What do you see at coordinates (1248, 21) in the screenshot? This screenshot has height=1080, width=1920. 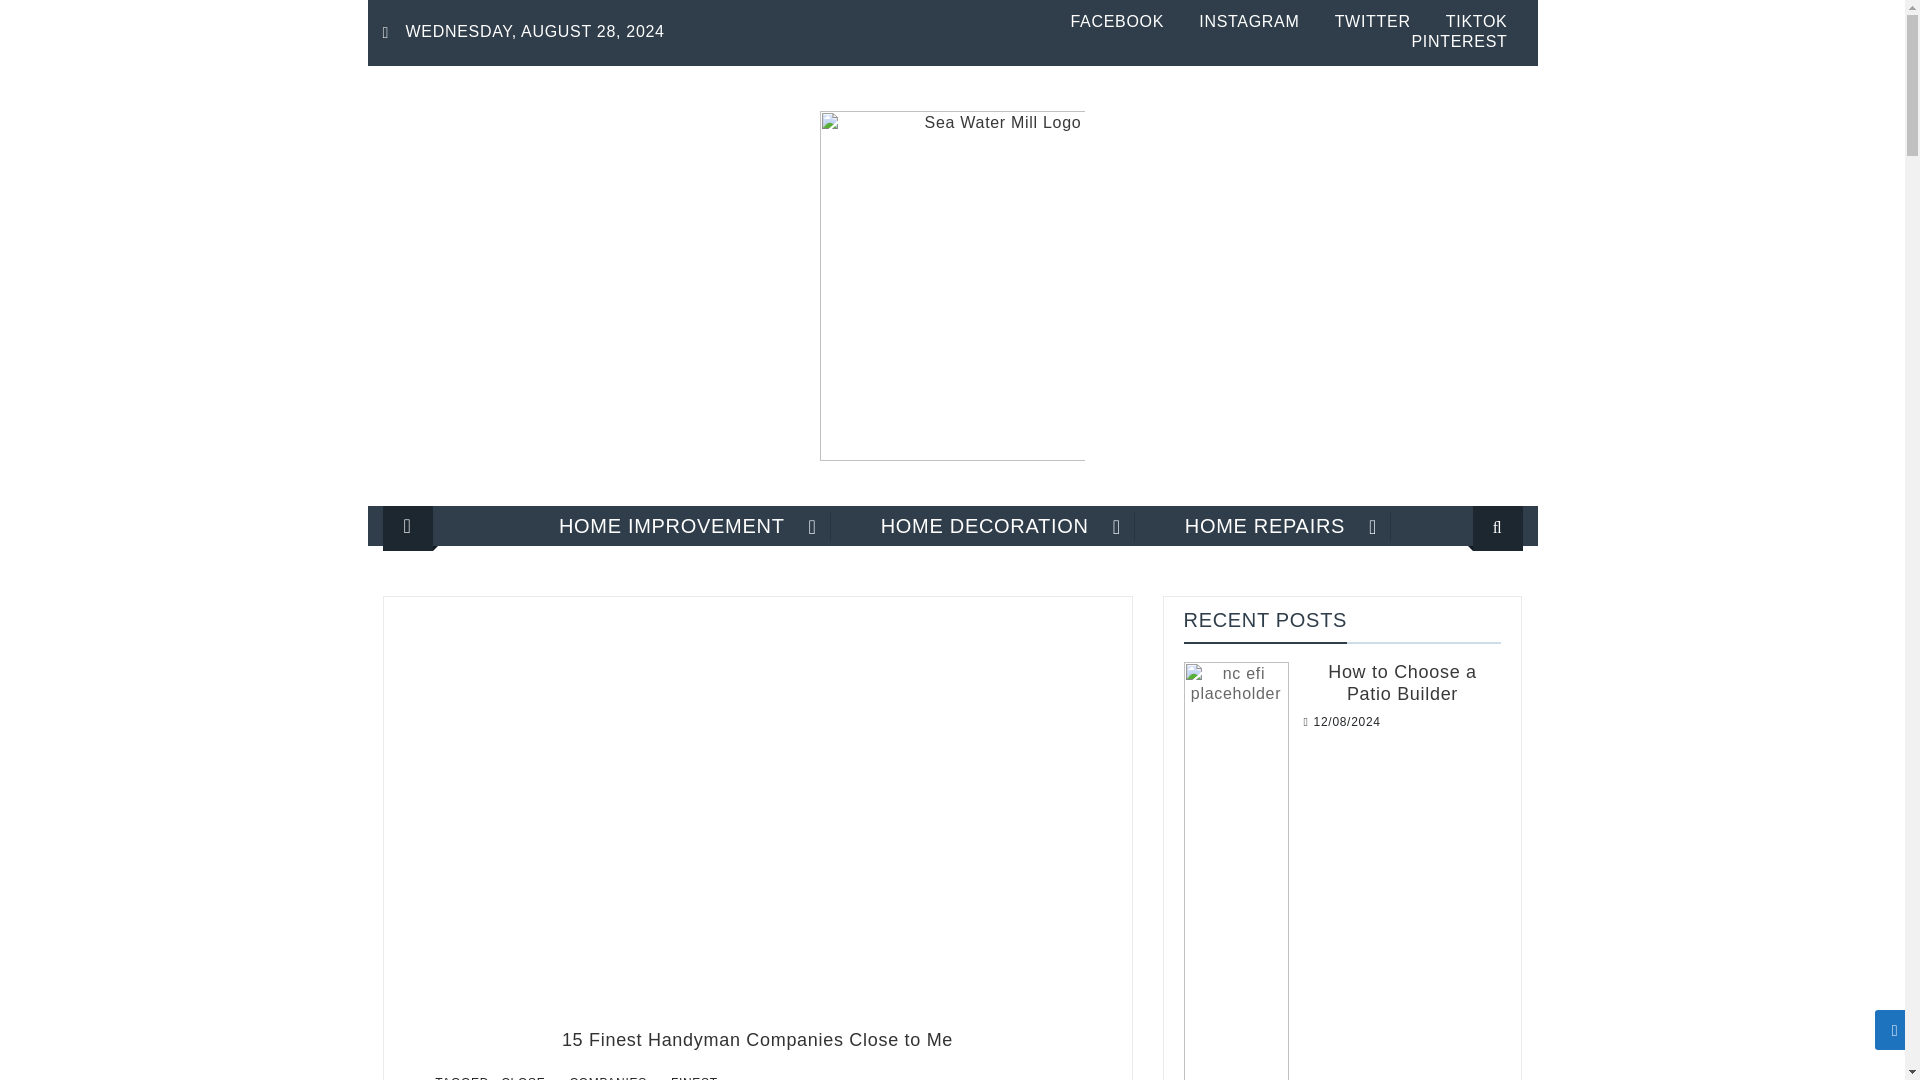 I see `INSTAGRAM` at bounding box center [1248, 21].